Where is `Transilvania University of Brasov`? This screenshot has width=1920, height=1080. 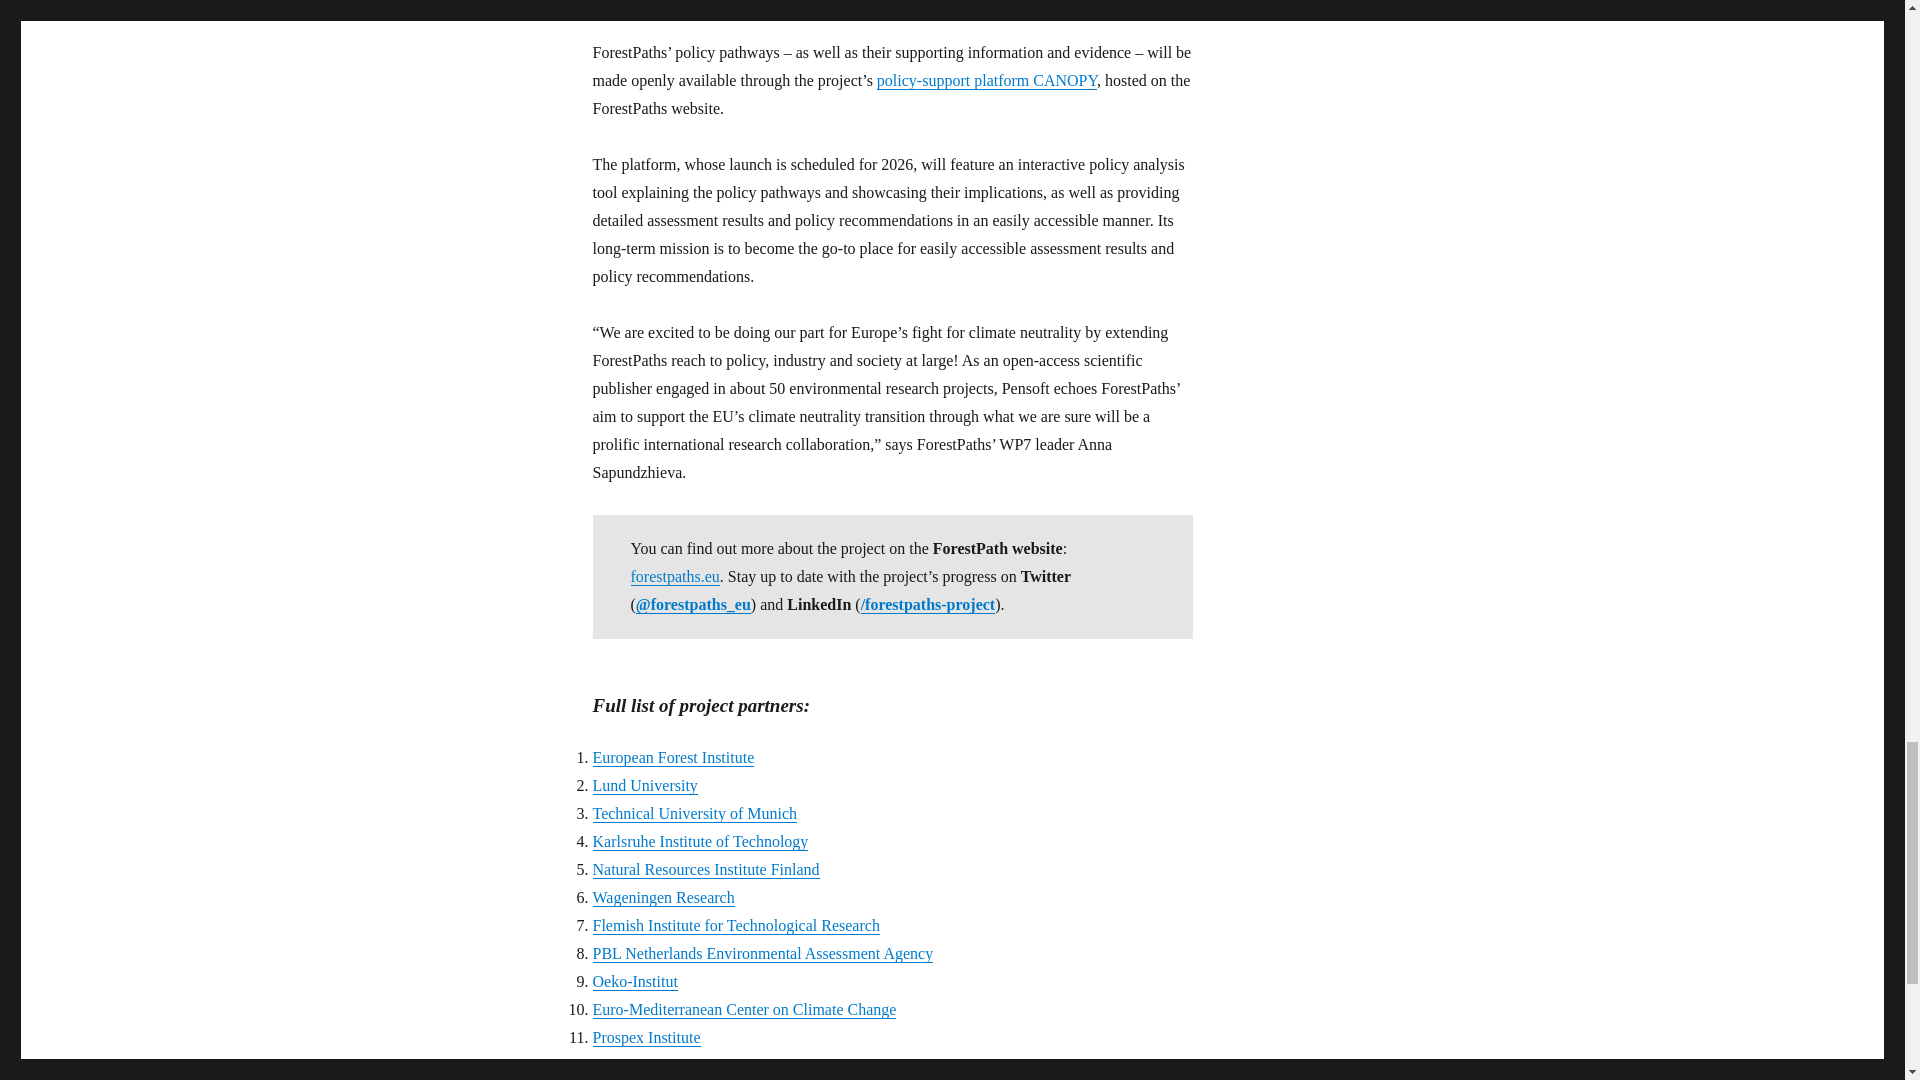
Transilvania University of Brasov is located at coordinates (700, 1065).